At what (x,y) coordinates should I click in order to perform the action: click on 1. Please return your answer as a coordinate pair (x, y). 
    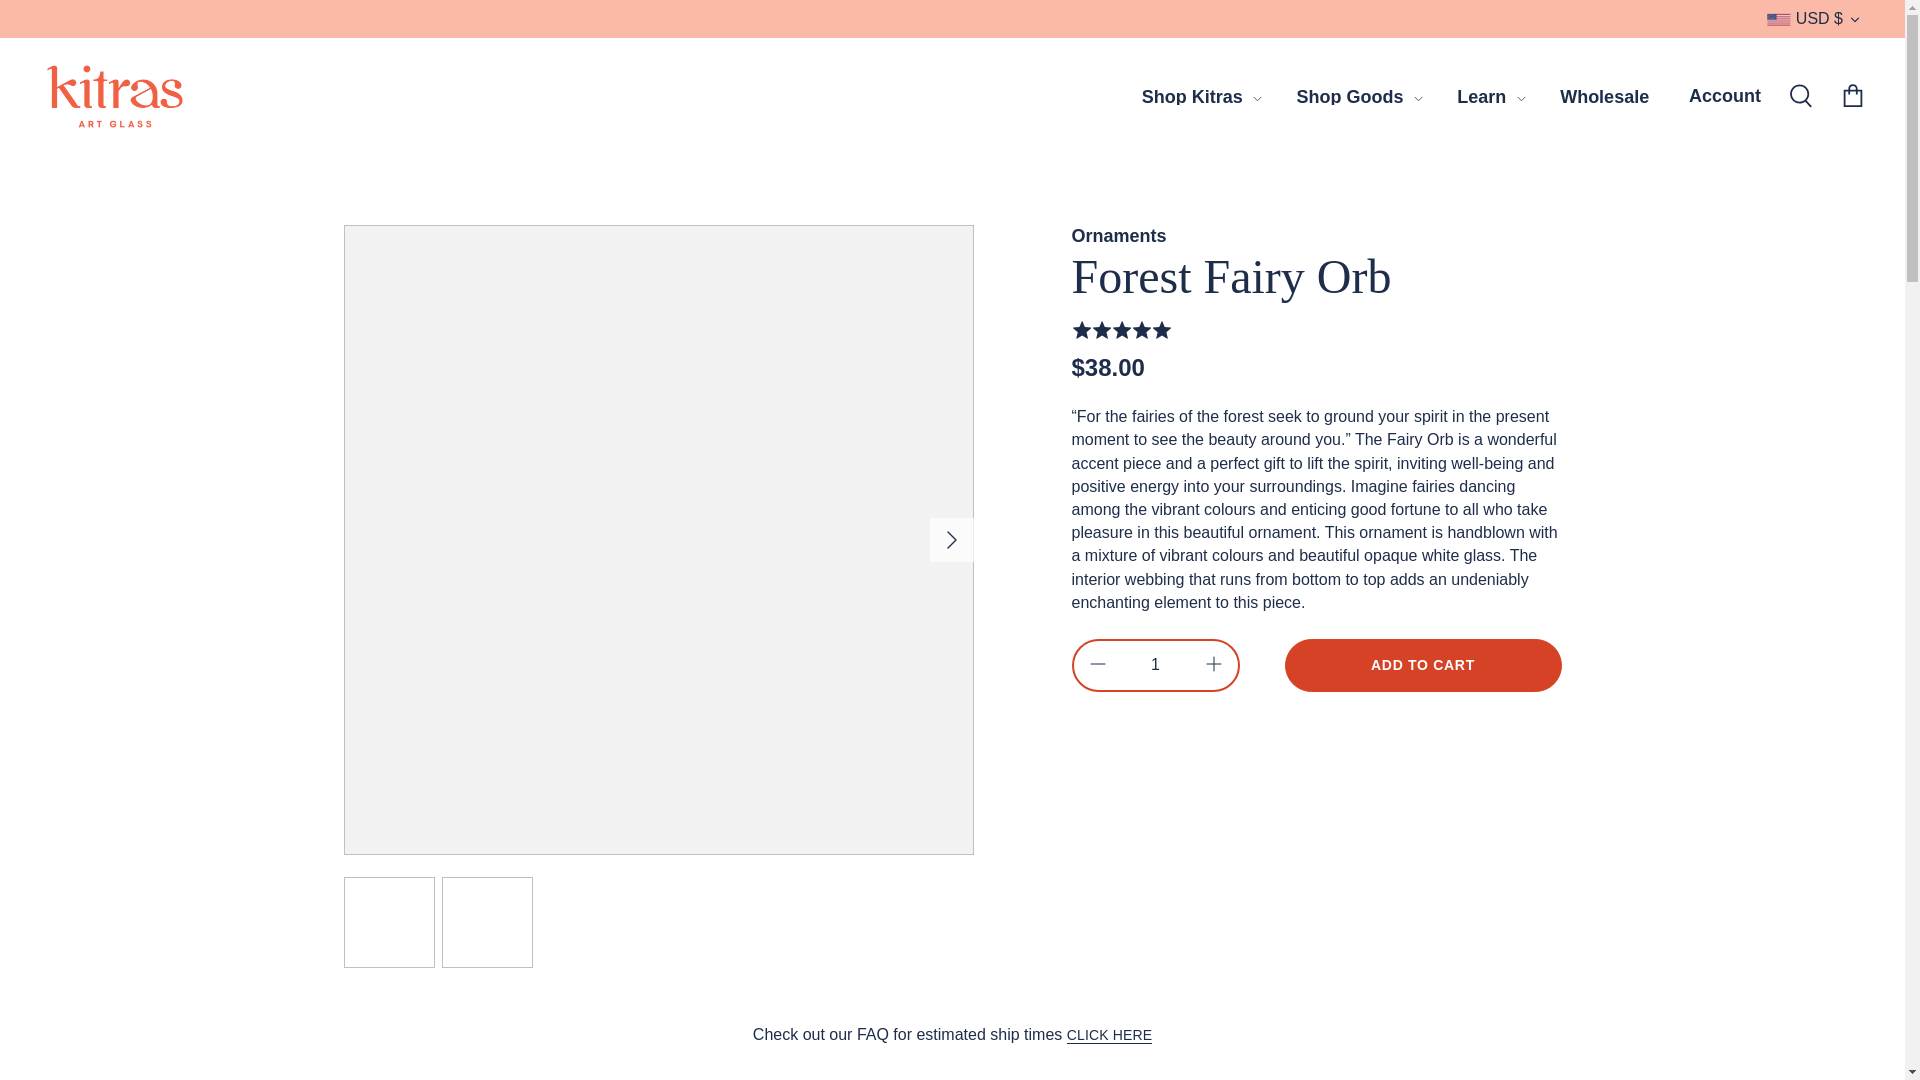
    Looking at the image, I should click on (1156, 665).